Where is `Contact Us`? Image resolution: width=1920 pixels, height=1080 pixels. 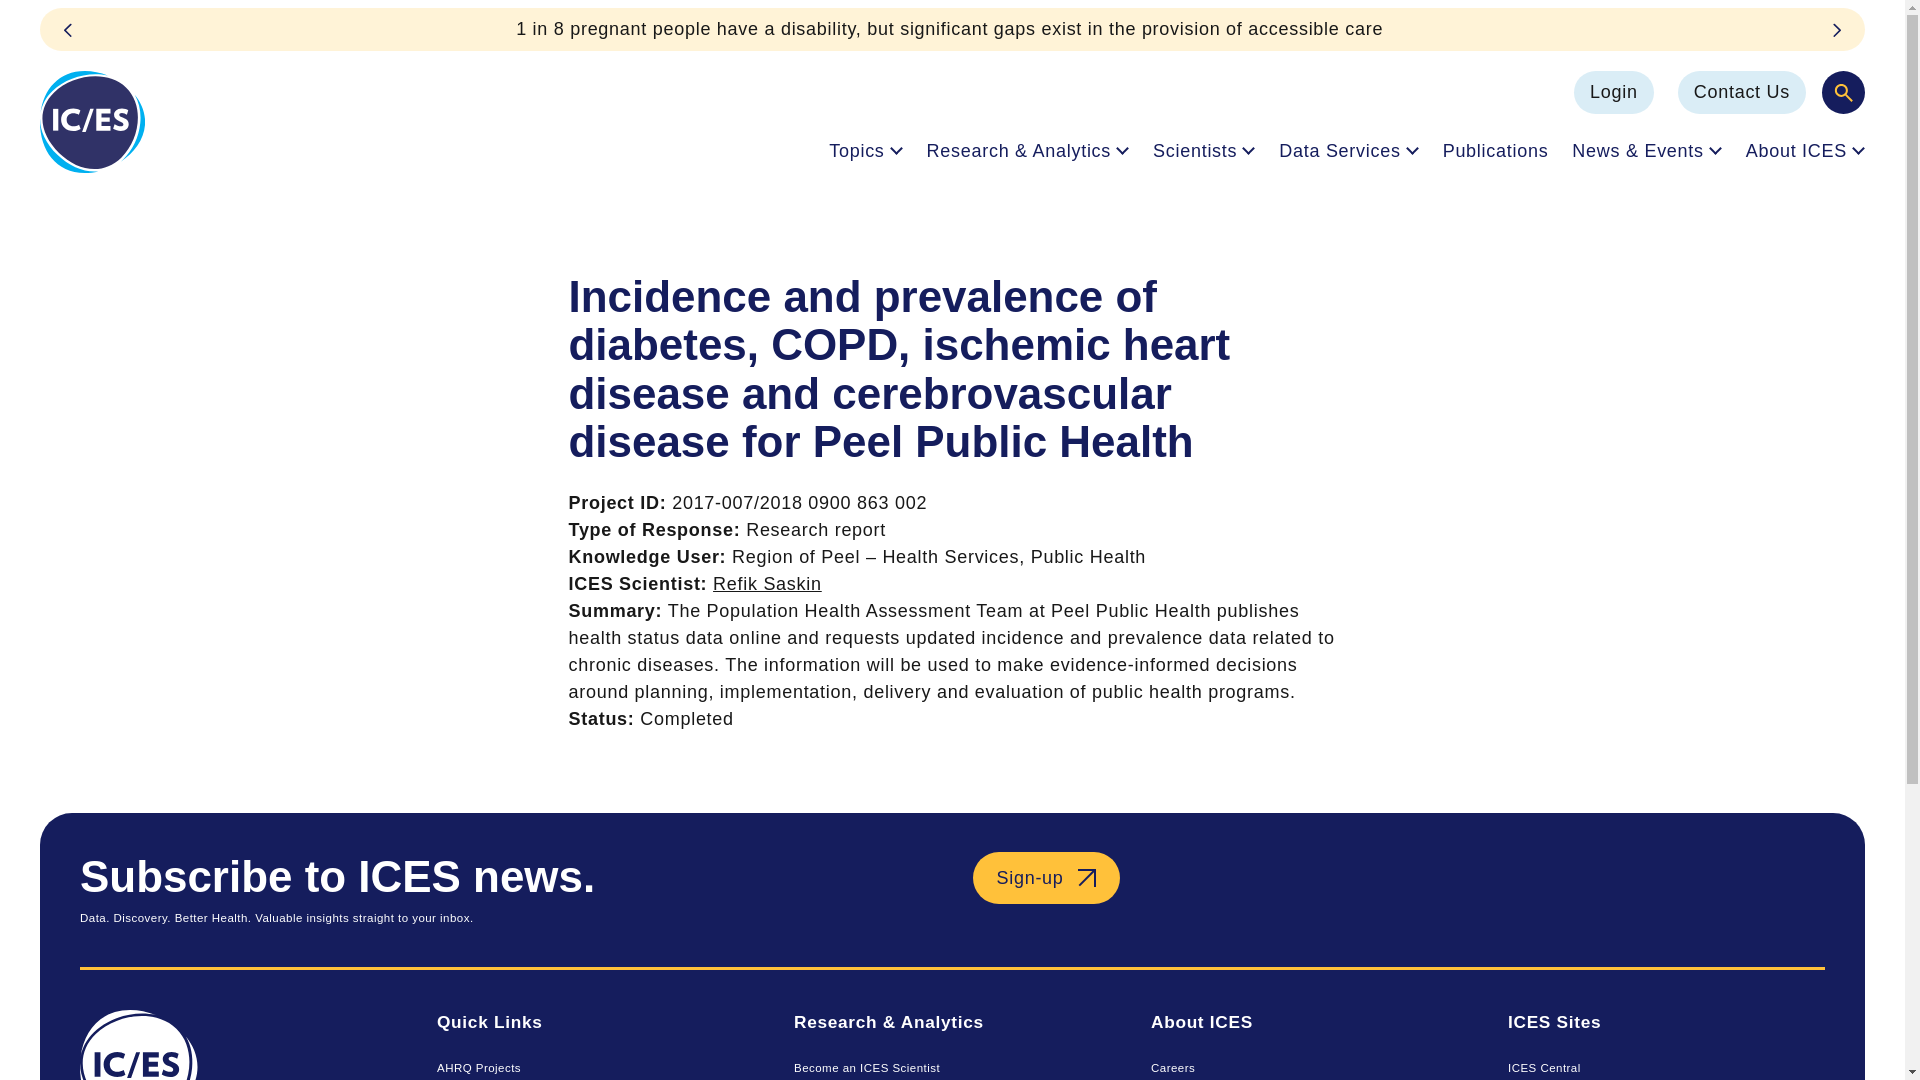 Contact Us is located at coordinates (1742, 92).